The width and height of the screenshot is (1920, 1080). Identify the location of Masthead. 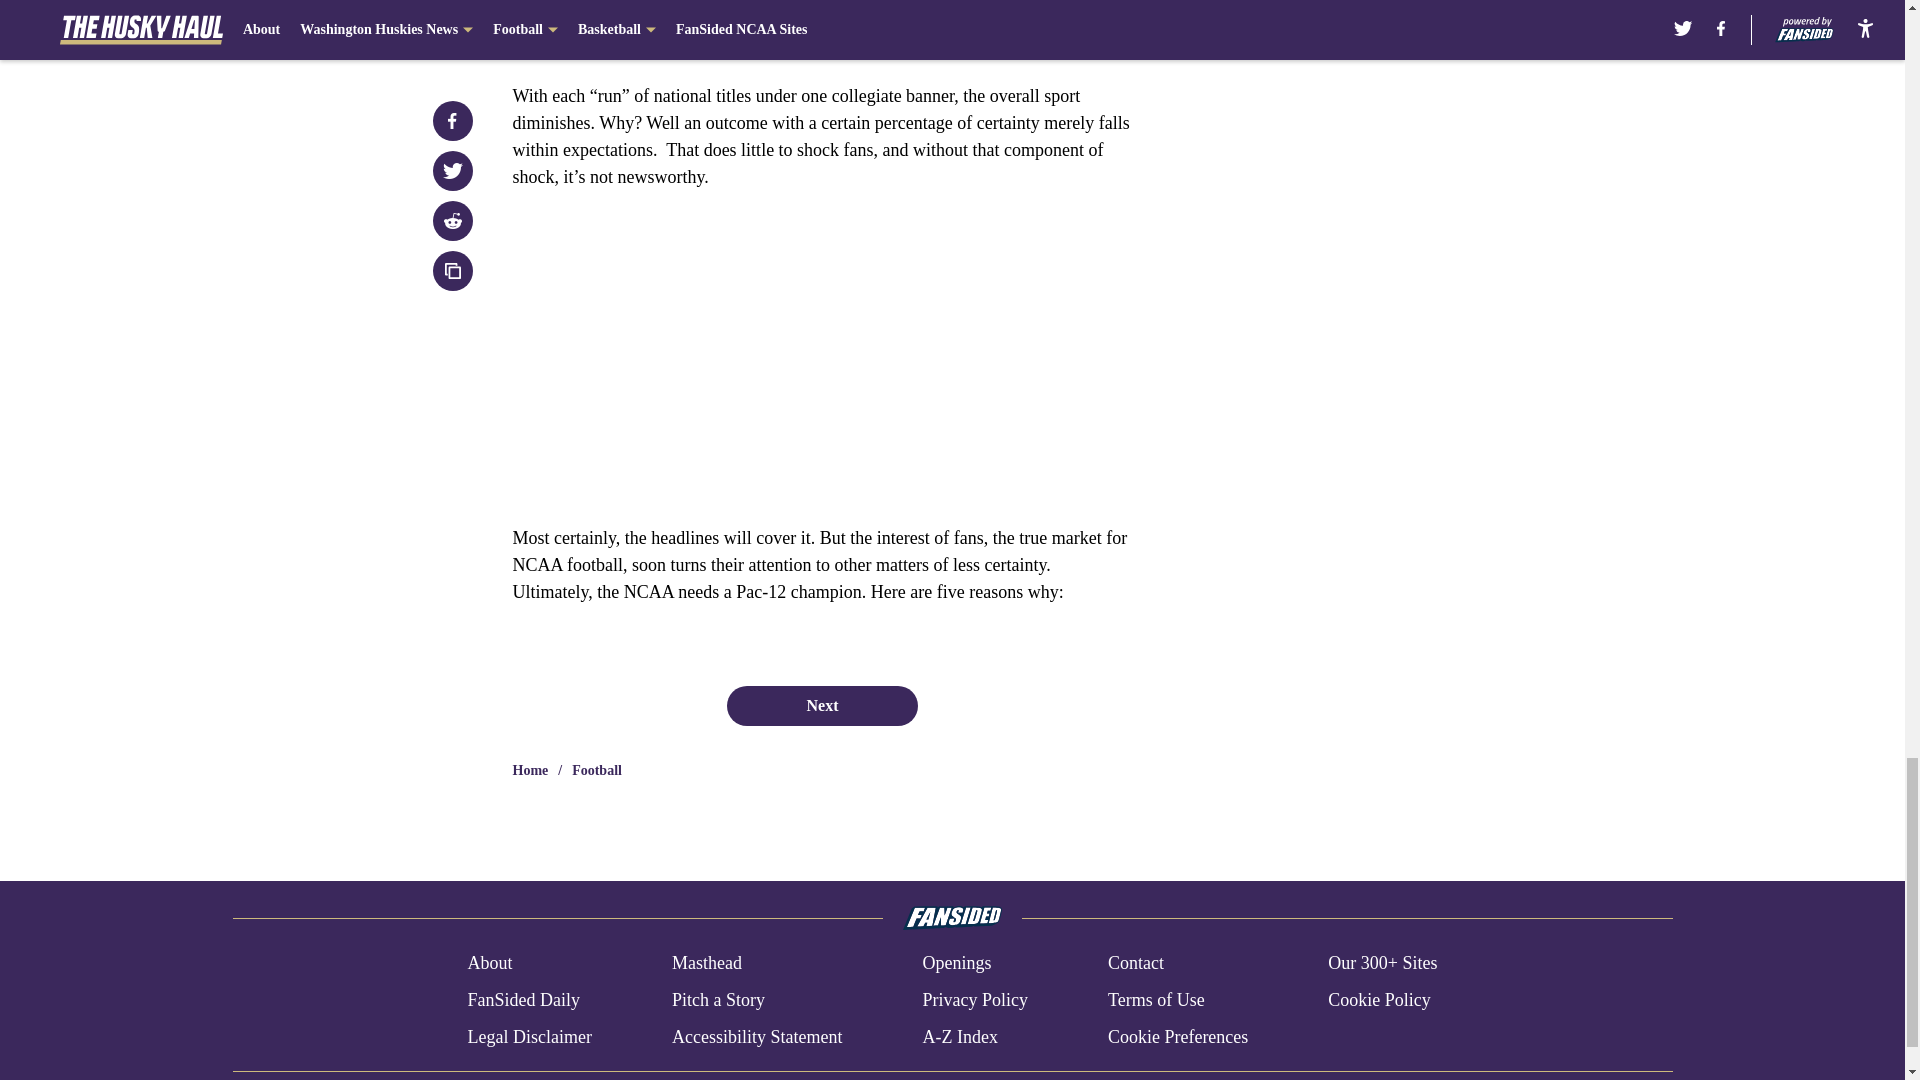
(706, 964).